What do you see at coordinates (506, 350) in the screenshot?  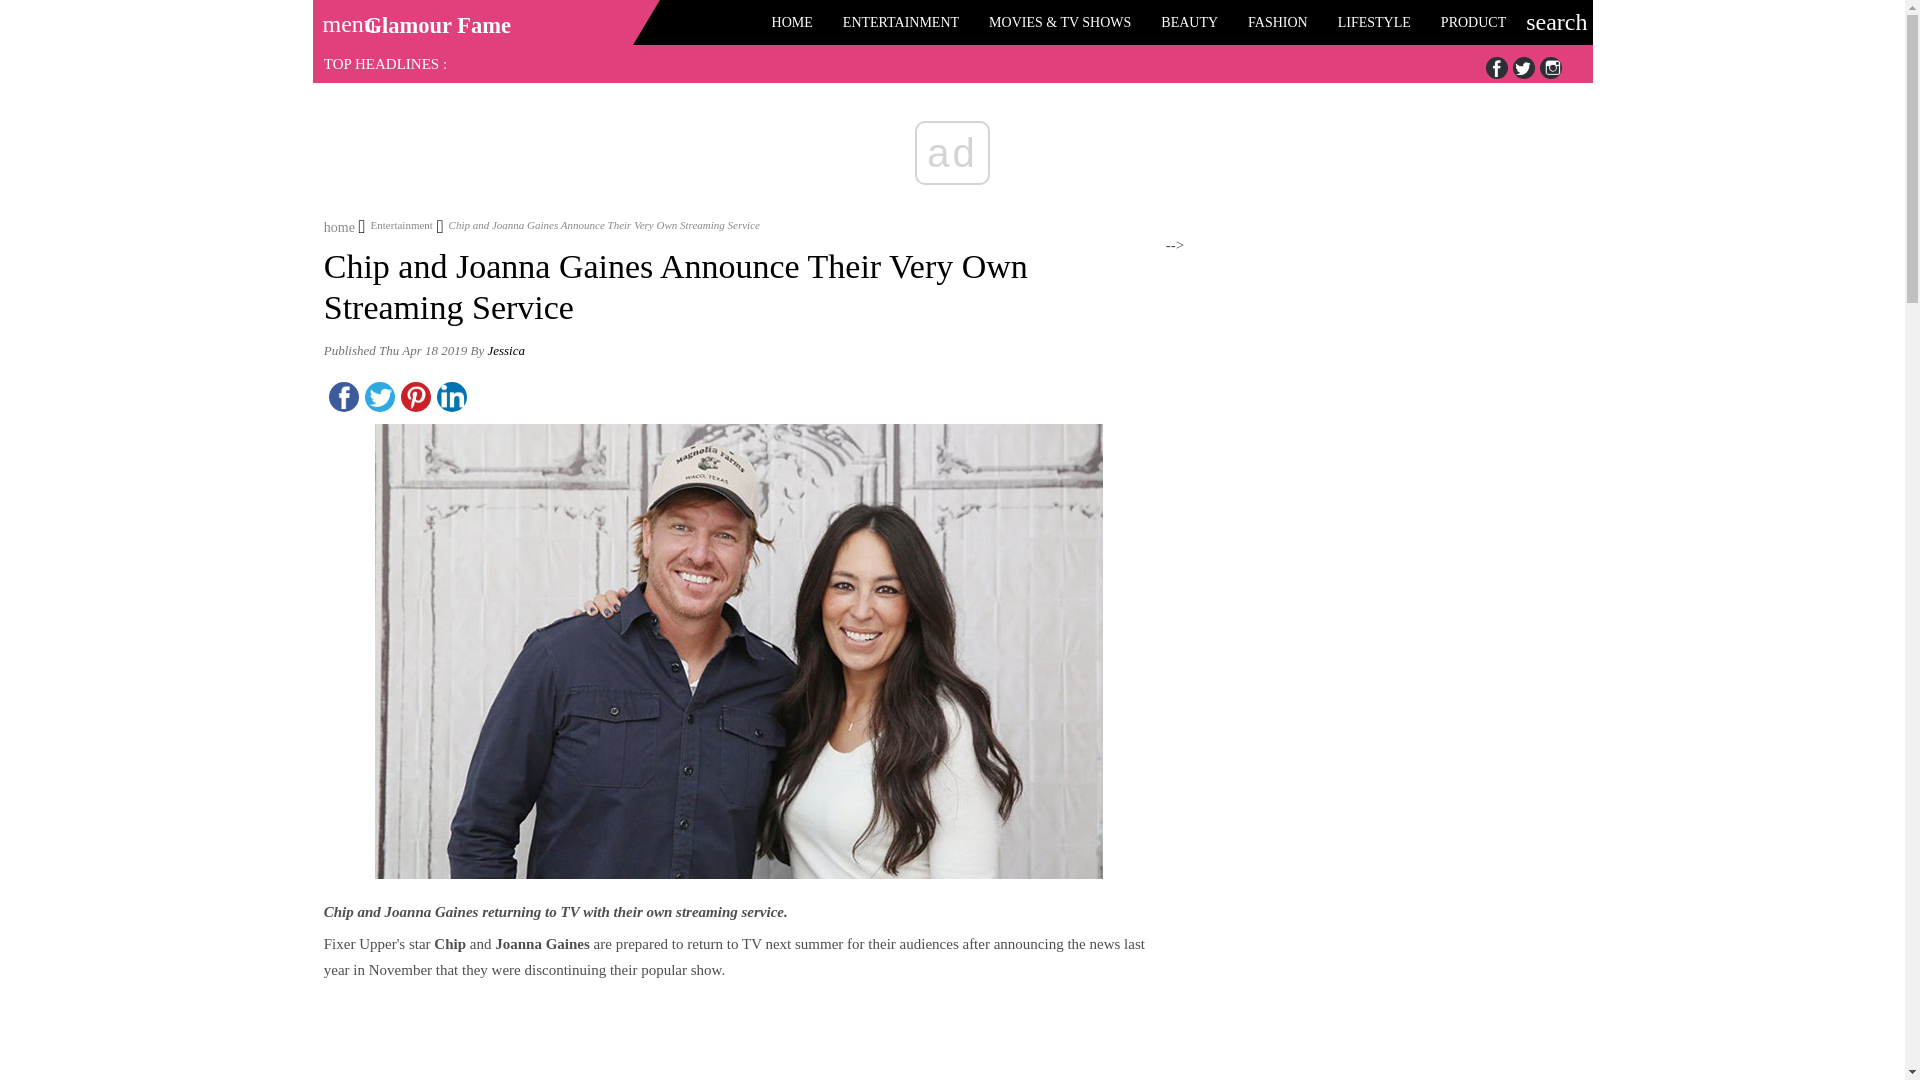 I see `Jessica` at bounding box center [506, 350].